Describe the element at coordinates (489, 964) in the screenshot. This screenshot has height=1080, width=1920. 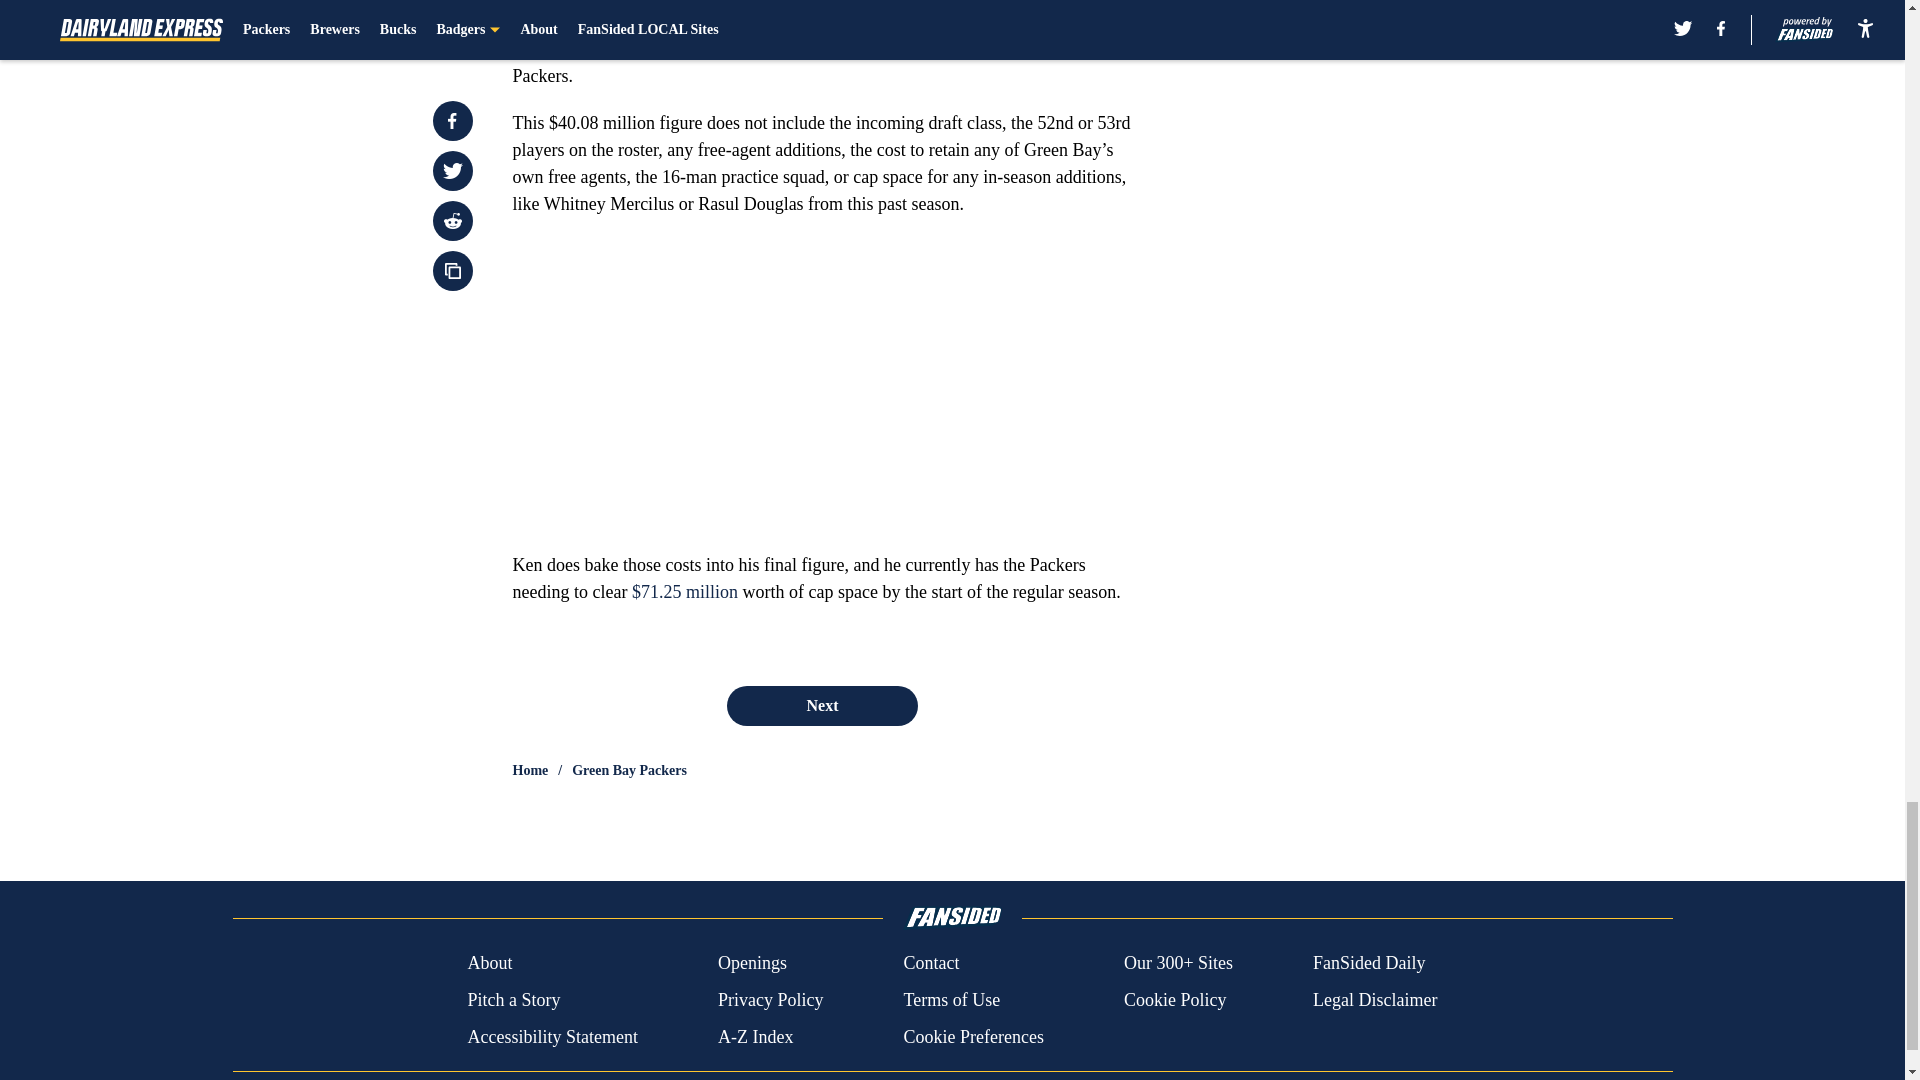
I see `About` at that location.